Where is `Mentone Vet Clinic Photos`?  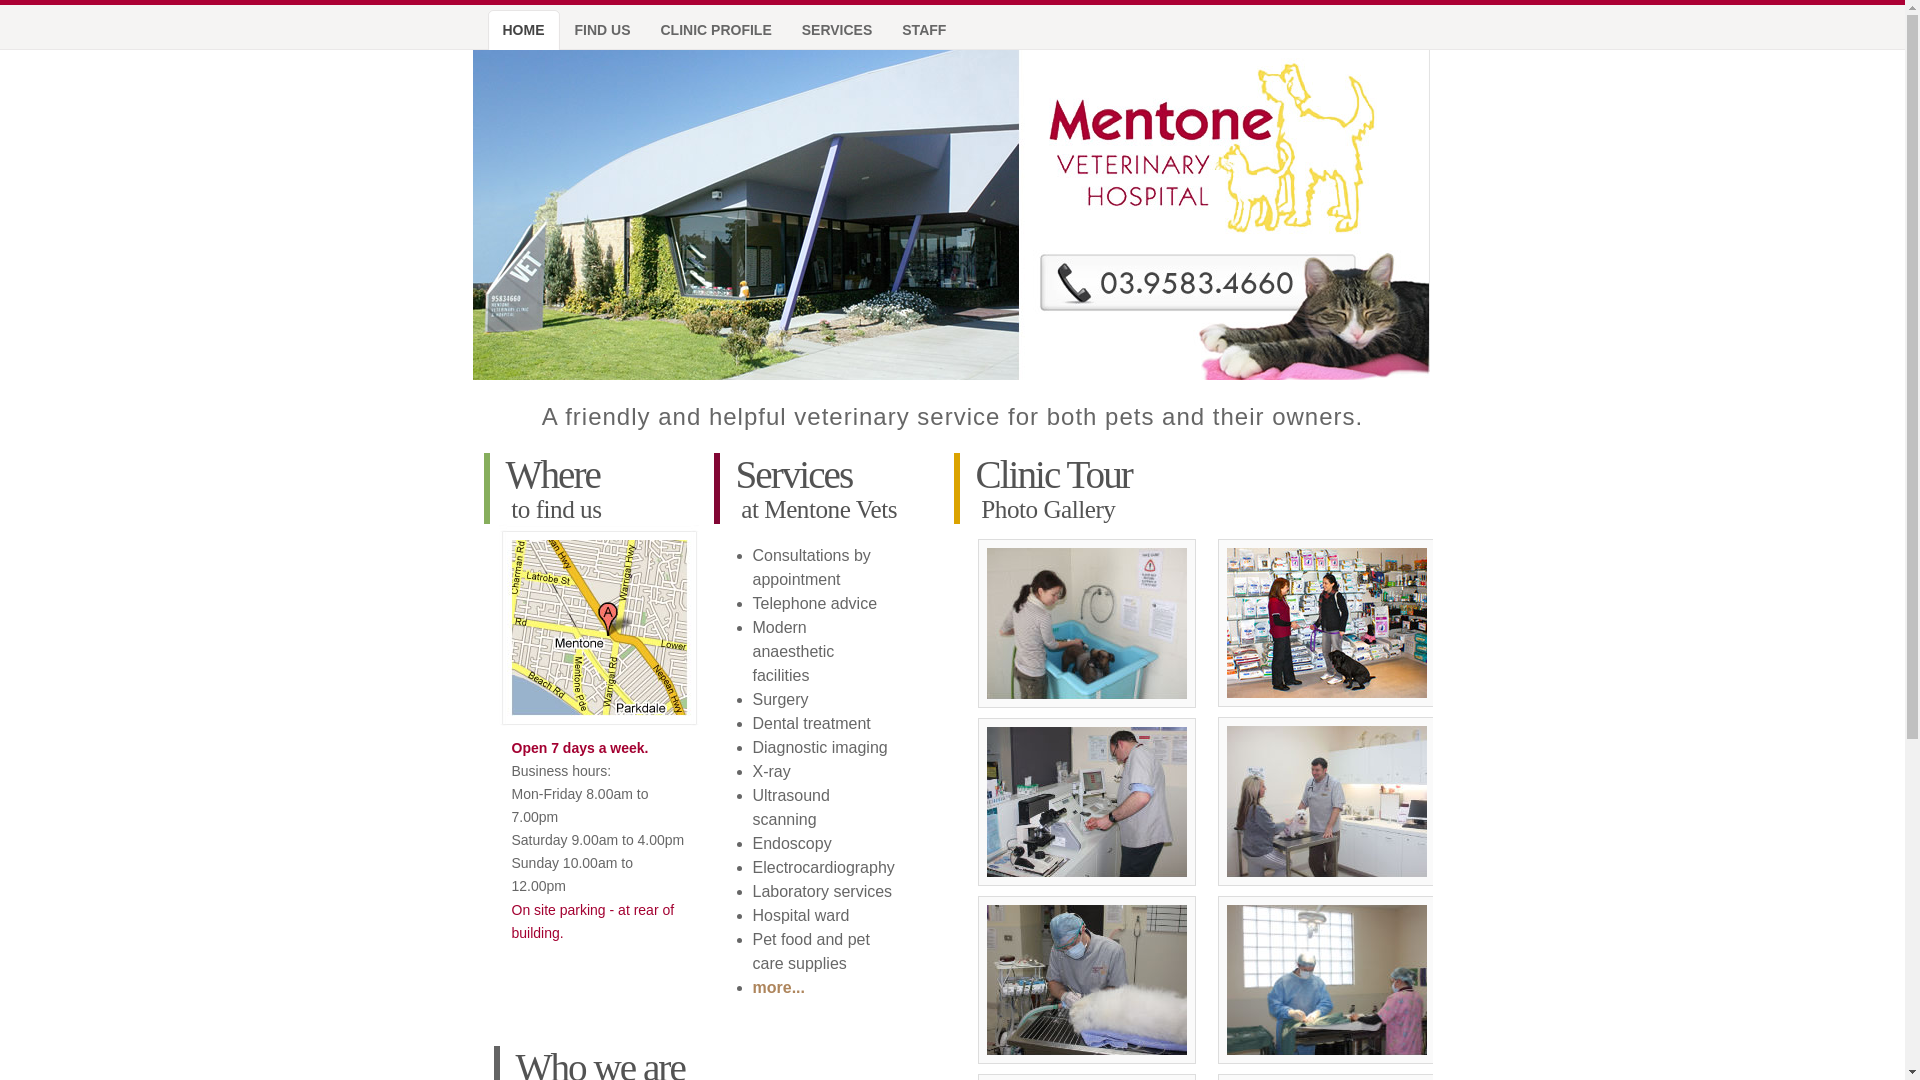 Mentone Vet Clinic Photos is located at coordinates (1086, 545).